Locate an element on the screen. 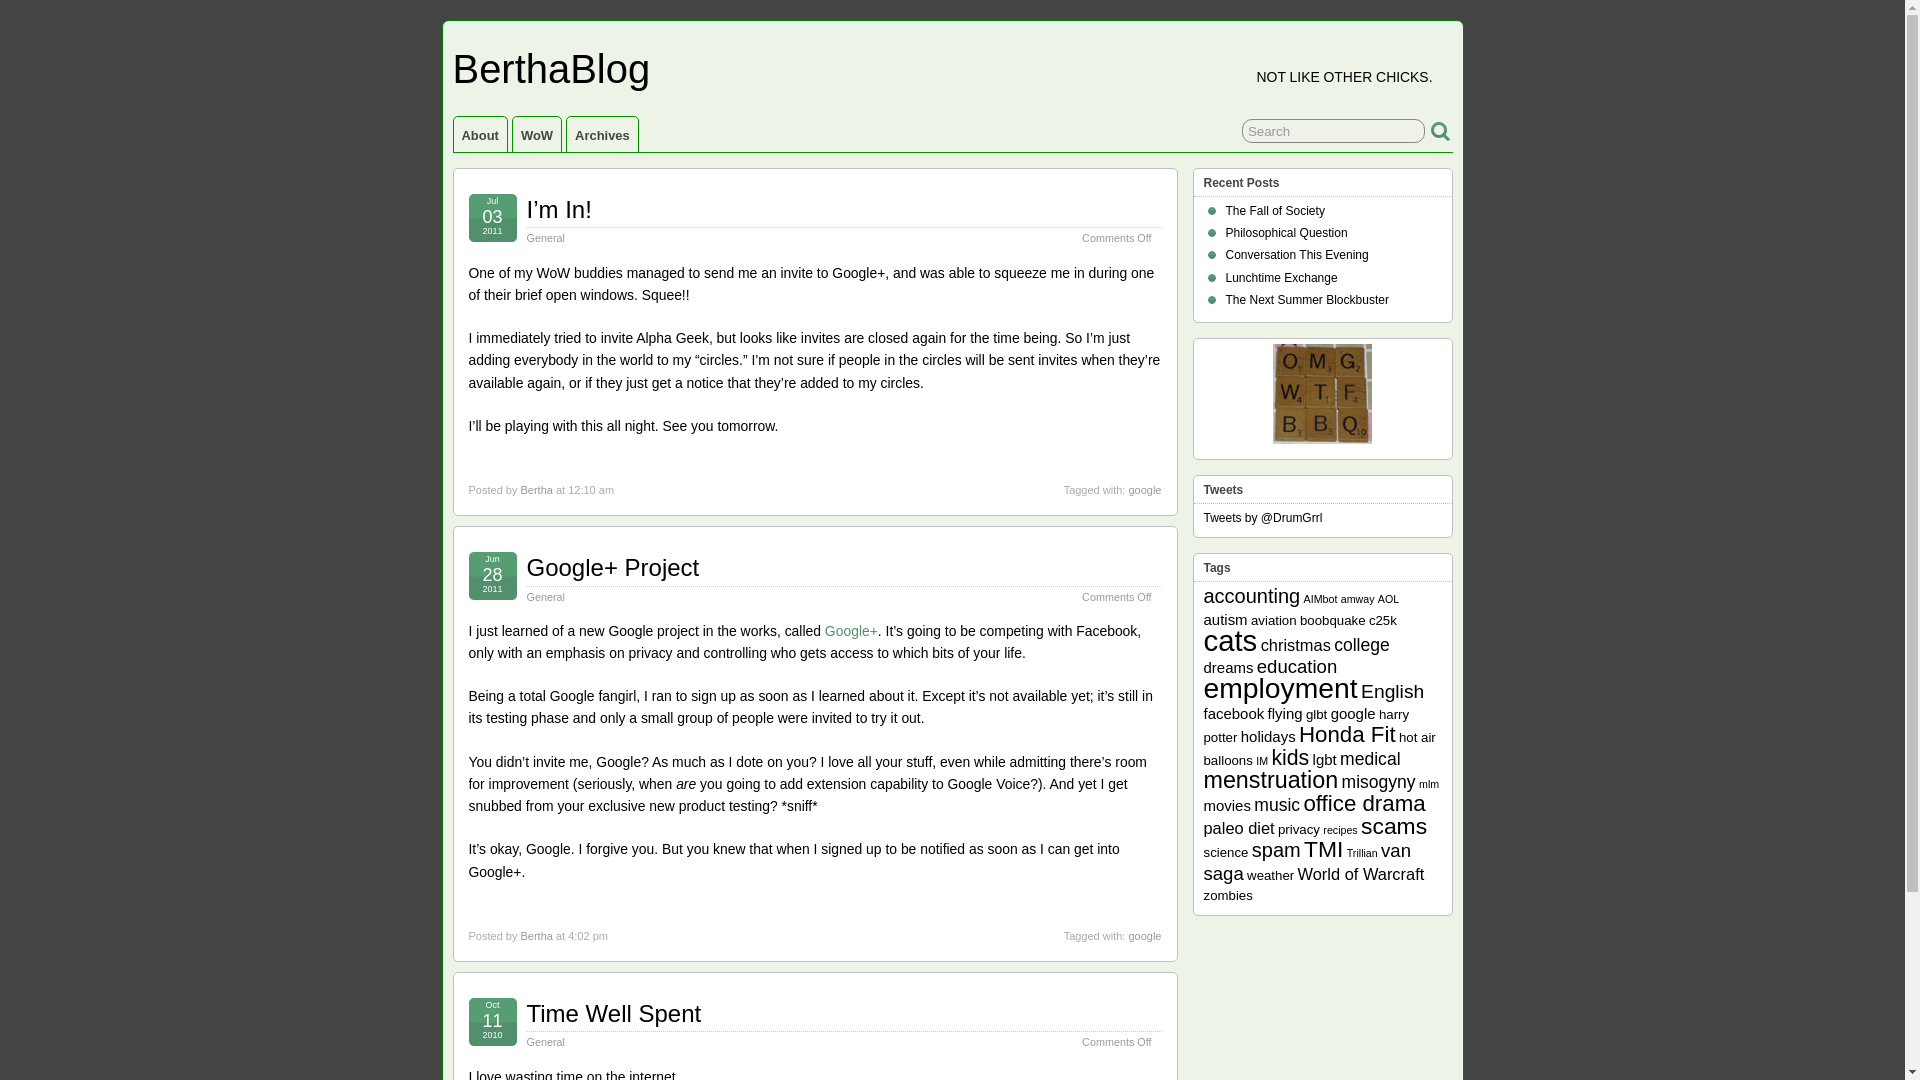  Archives is located at coordinates (602, 134).